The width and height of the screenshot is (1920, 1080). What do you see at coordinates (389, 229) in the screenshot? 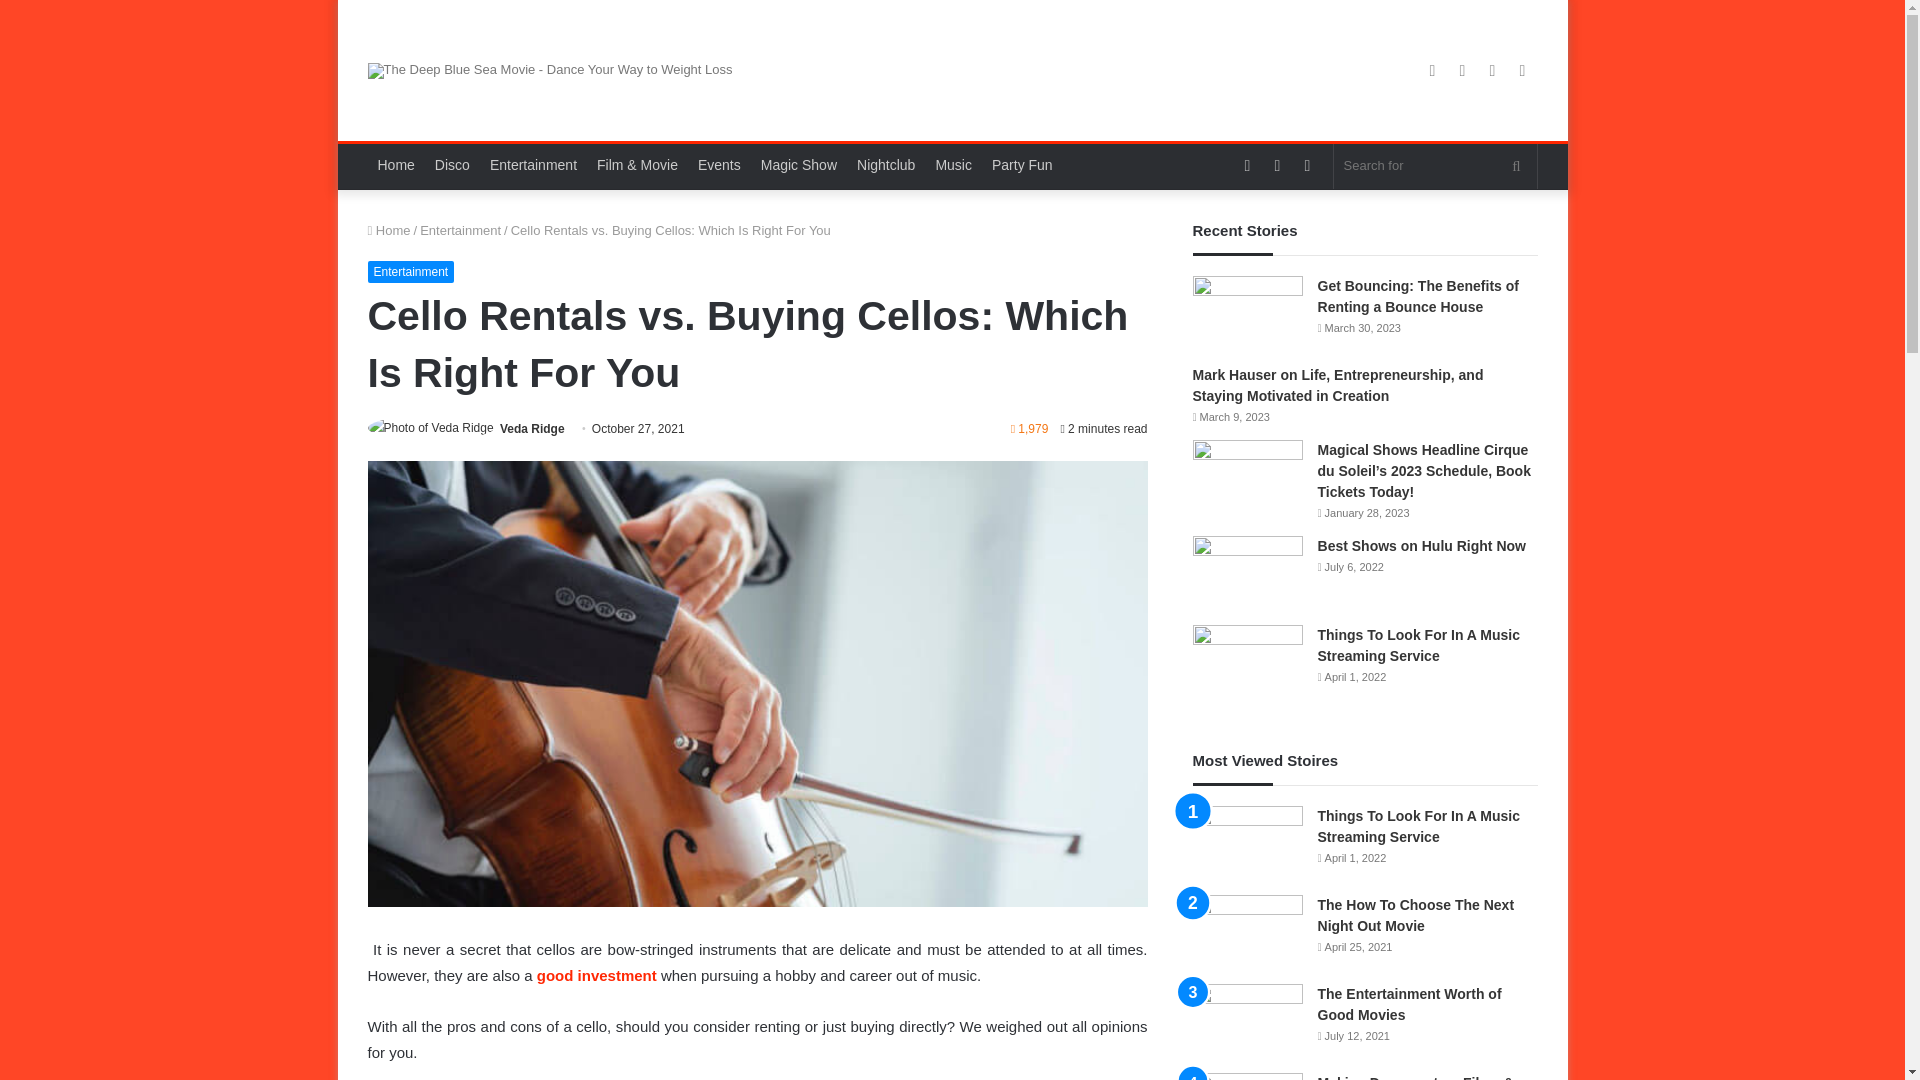
I see `Home` at bounding box center [389, 229].